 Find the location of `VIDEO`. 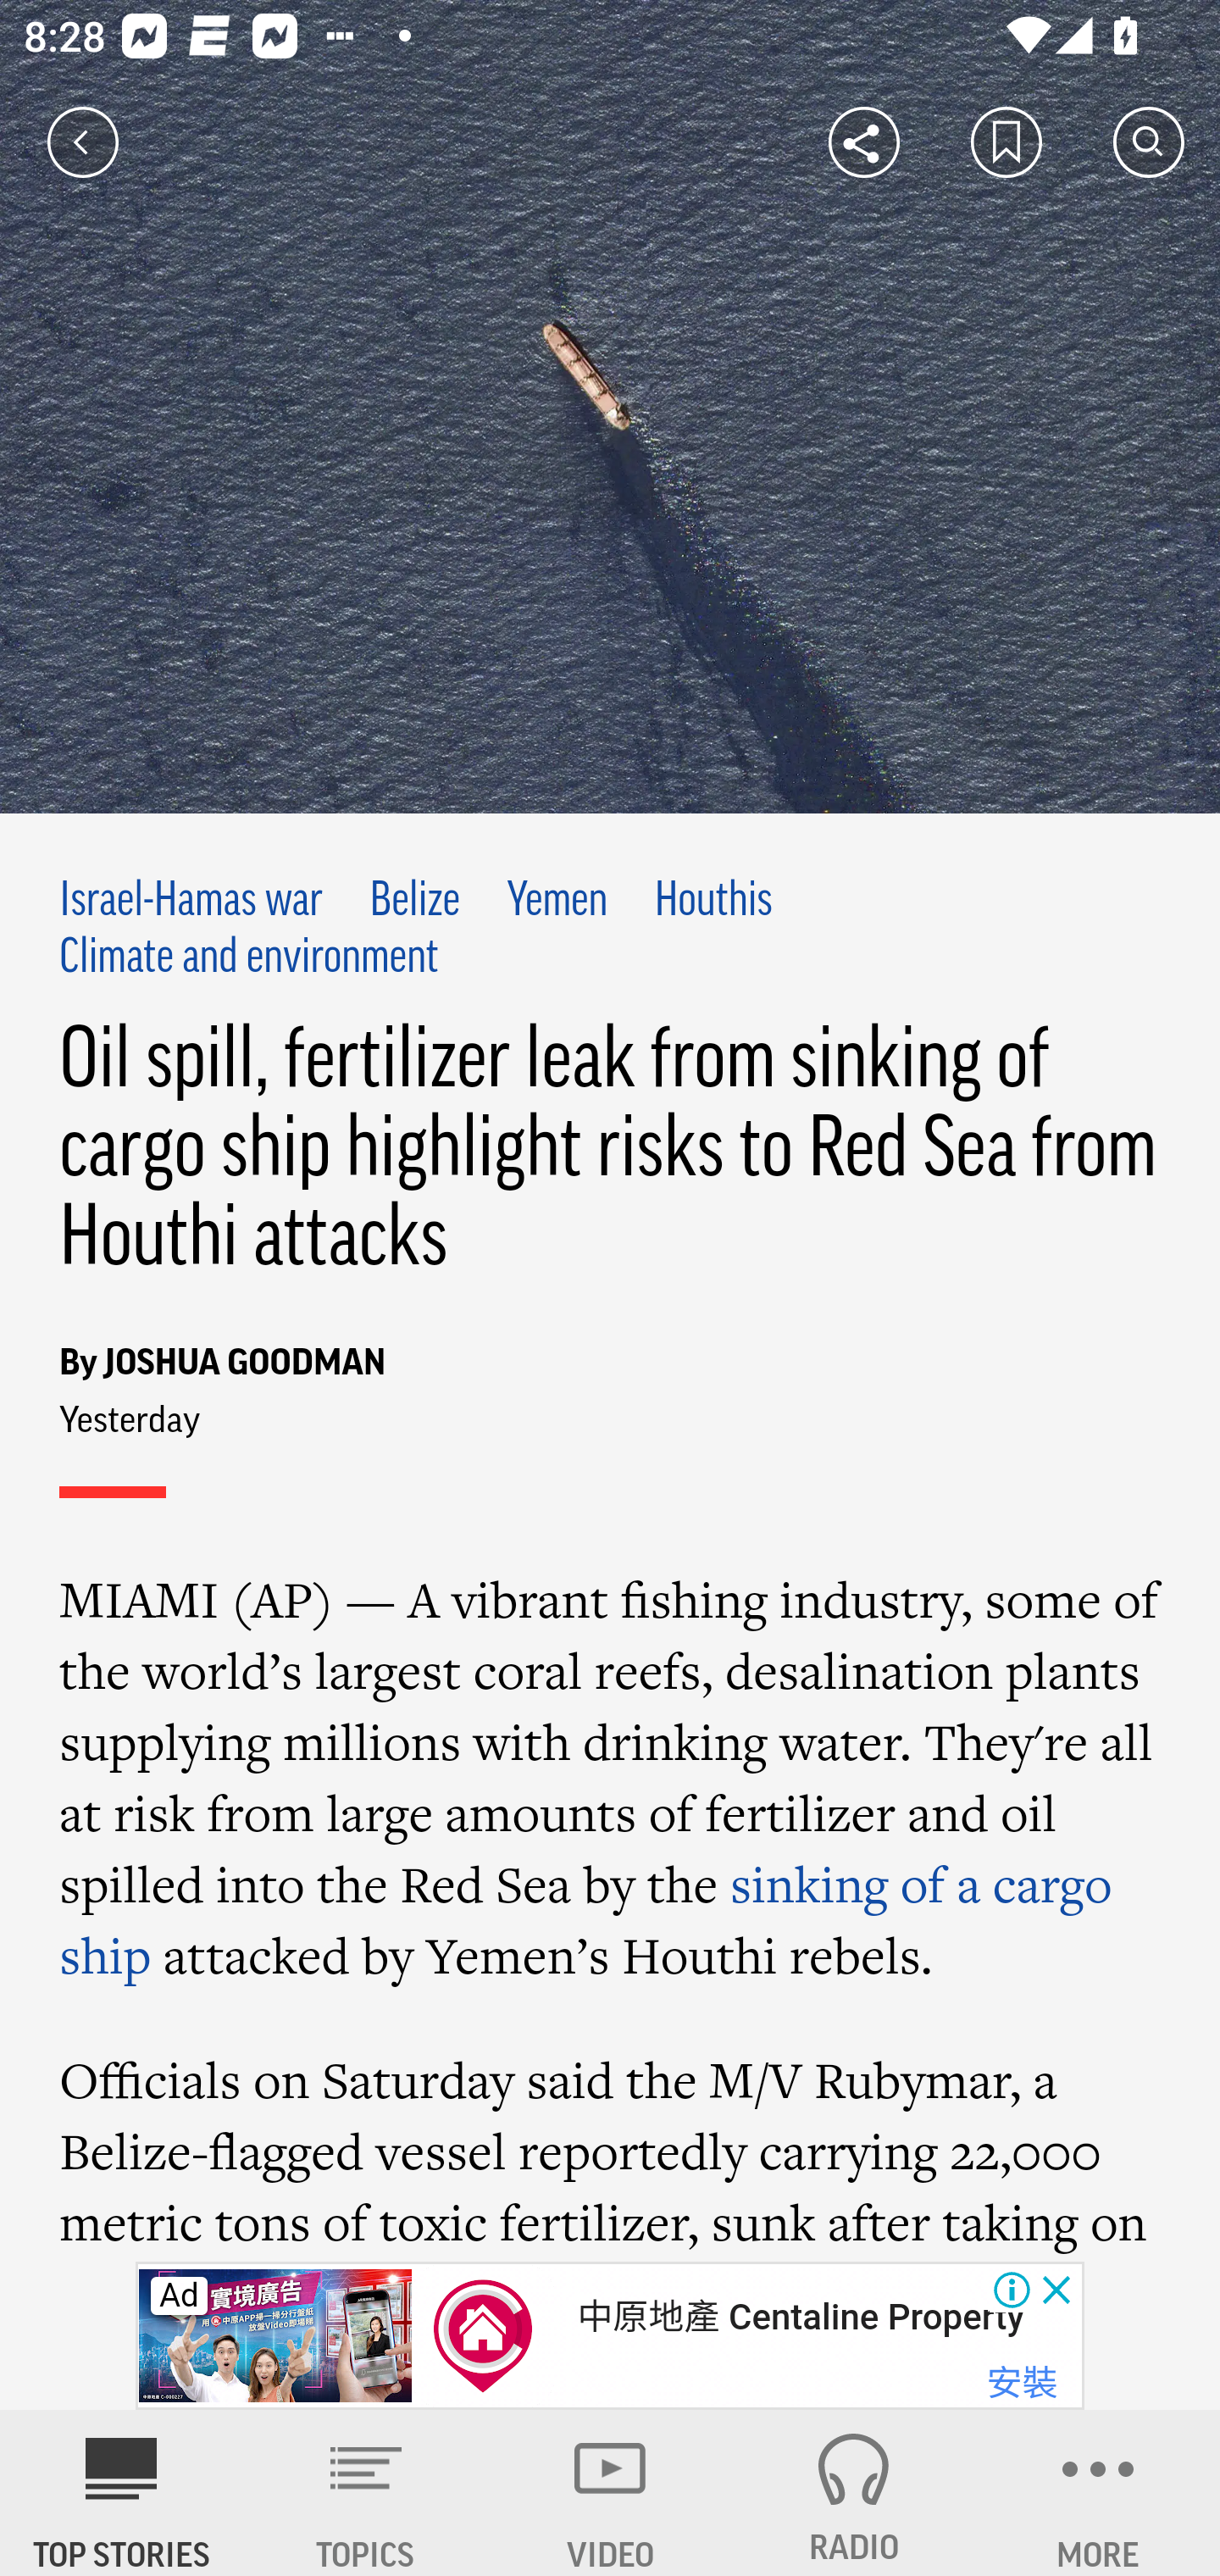

VIDEO is located at coordinates (610, 2493).